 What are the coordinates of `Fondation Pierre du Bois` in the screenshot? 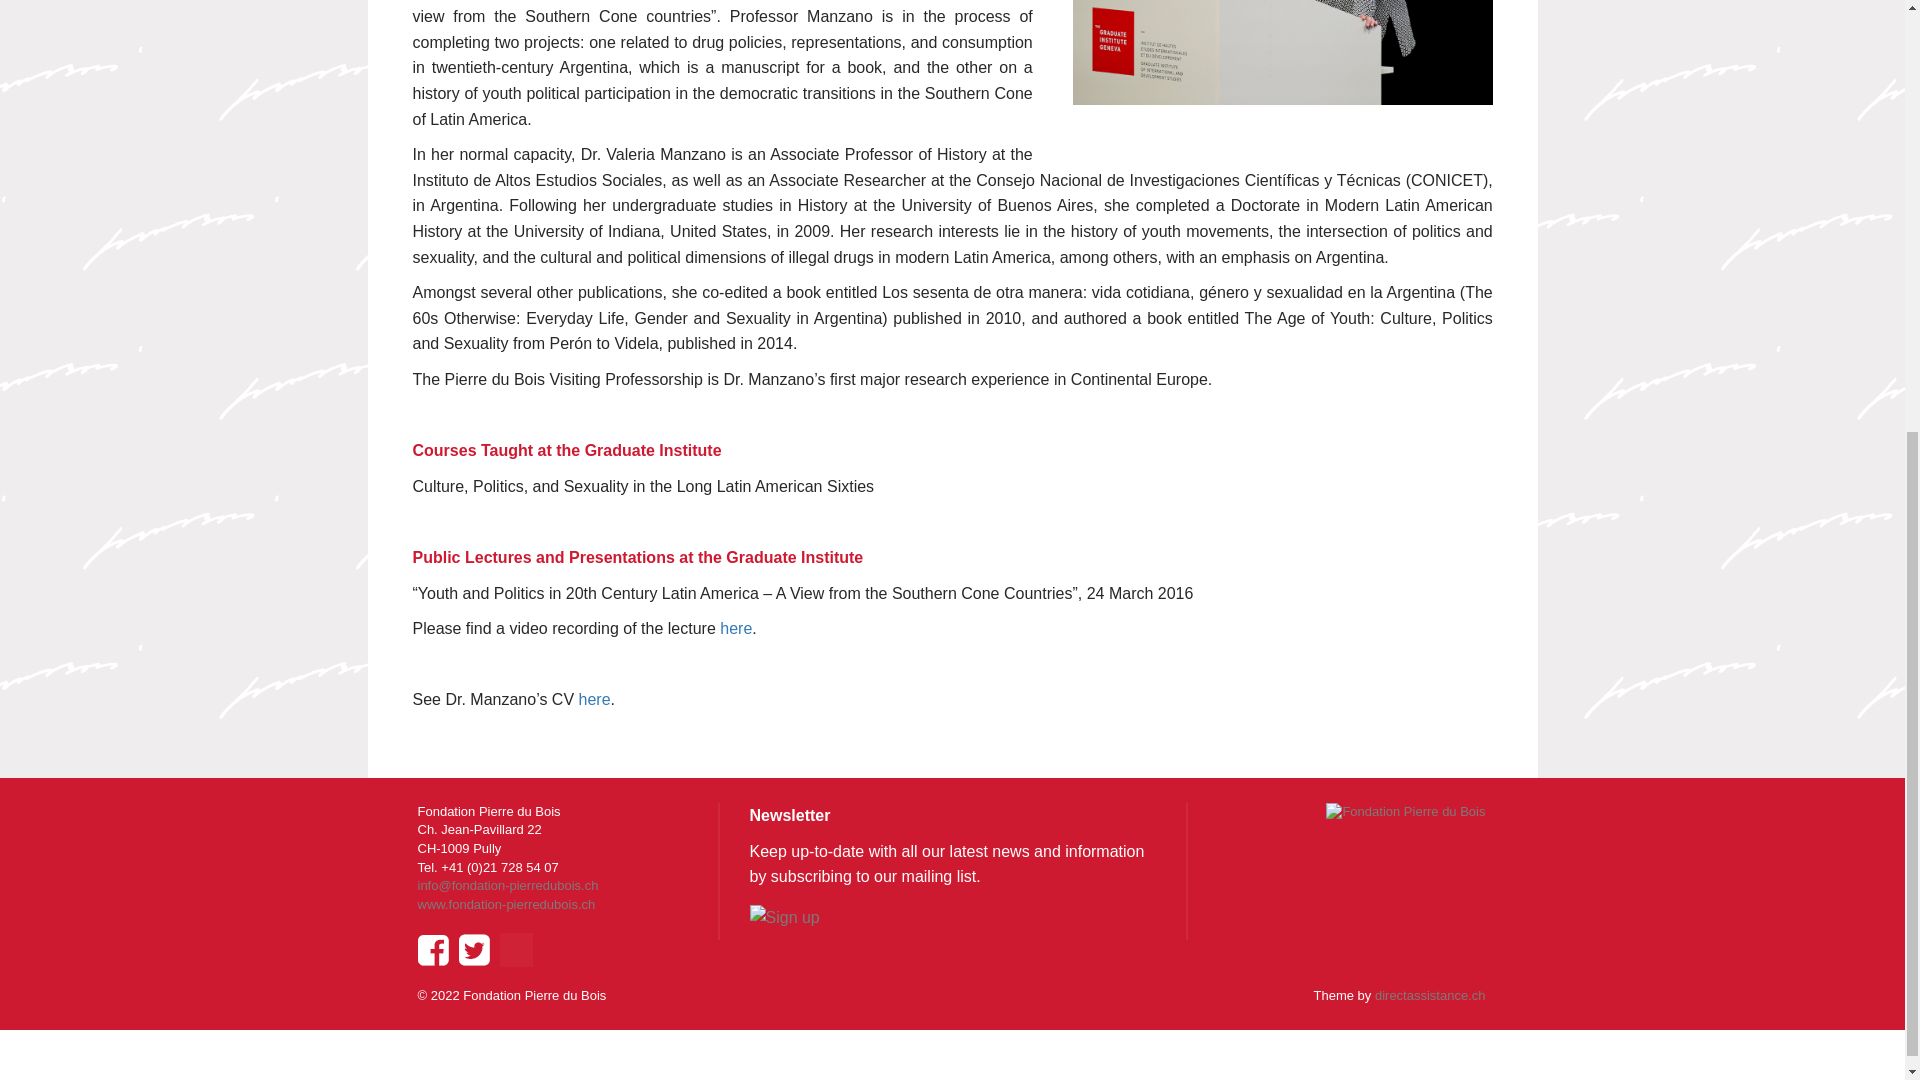 It's located at (1405, 812).